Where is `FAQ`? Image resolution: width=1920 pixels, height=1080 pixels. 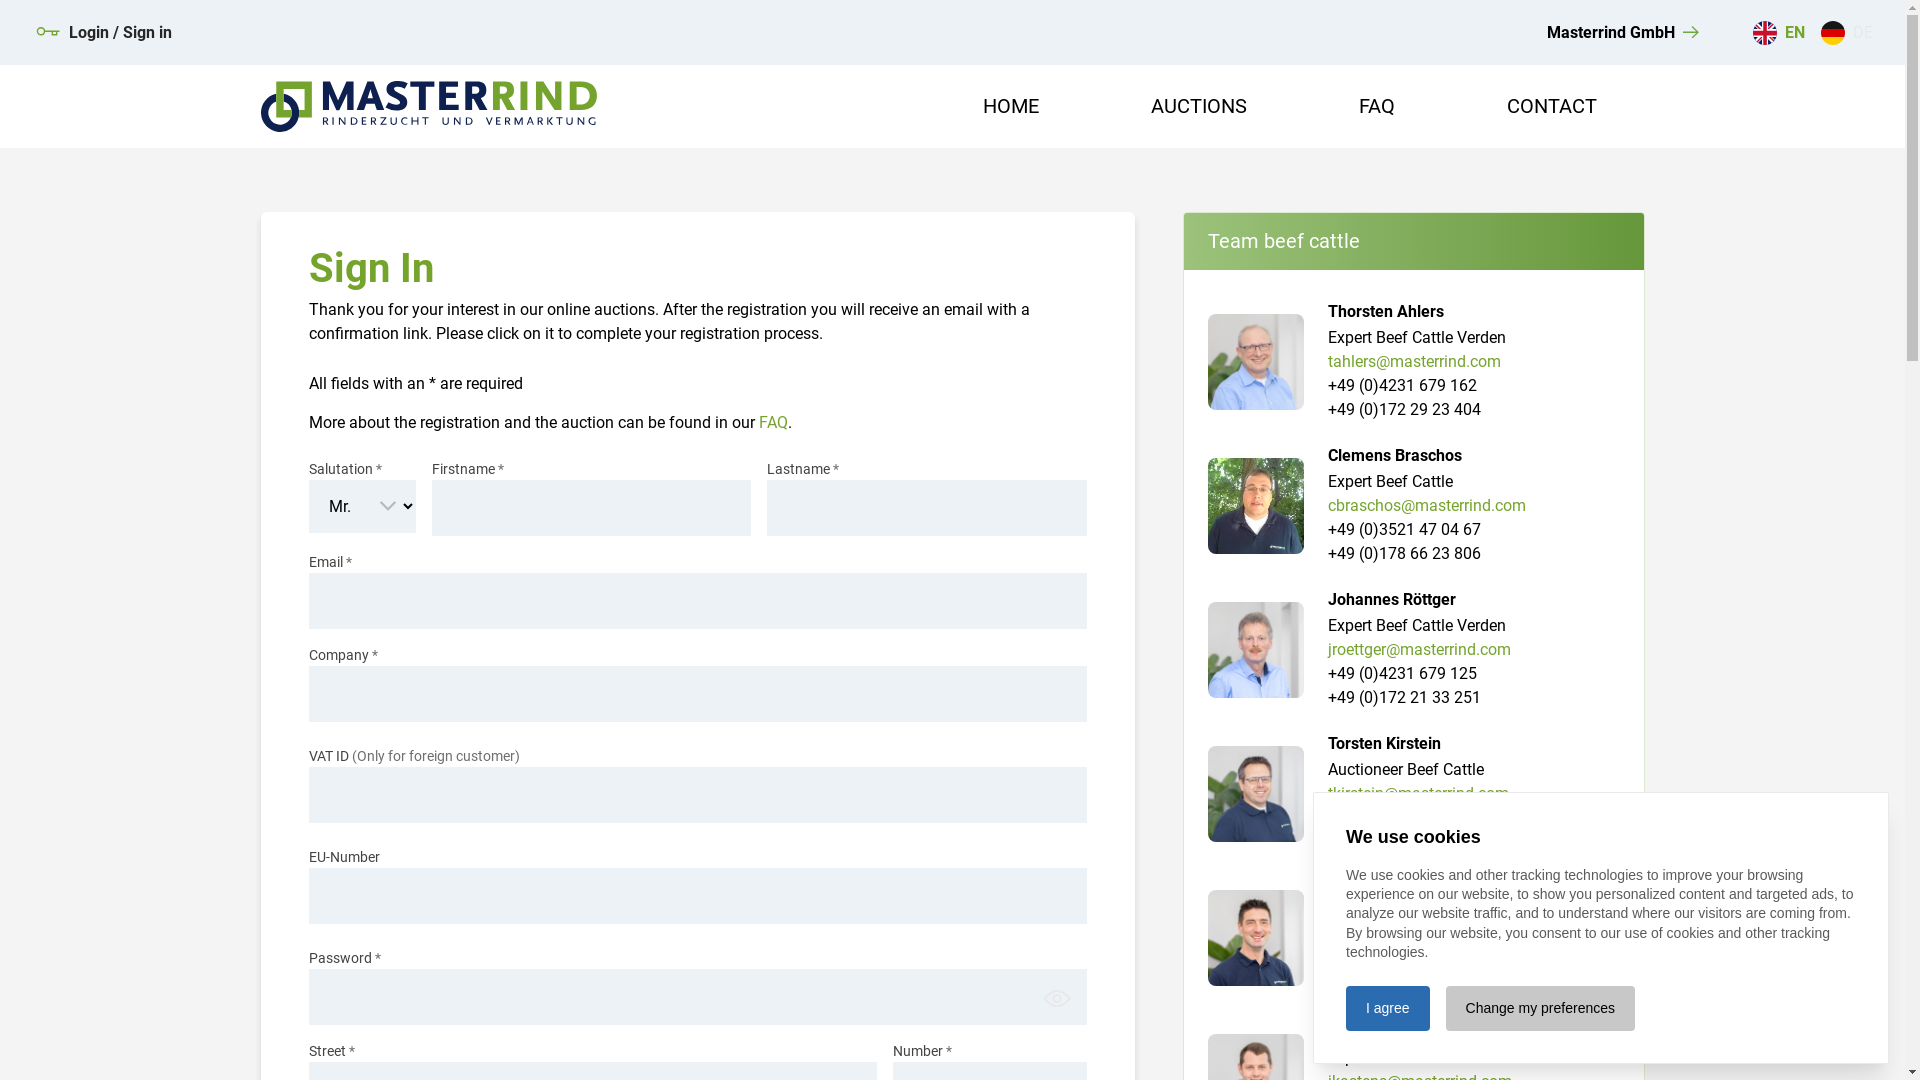
FAQ is located at coordinates (772, 422).